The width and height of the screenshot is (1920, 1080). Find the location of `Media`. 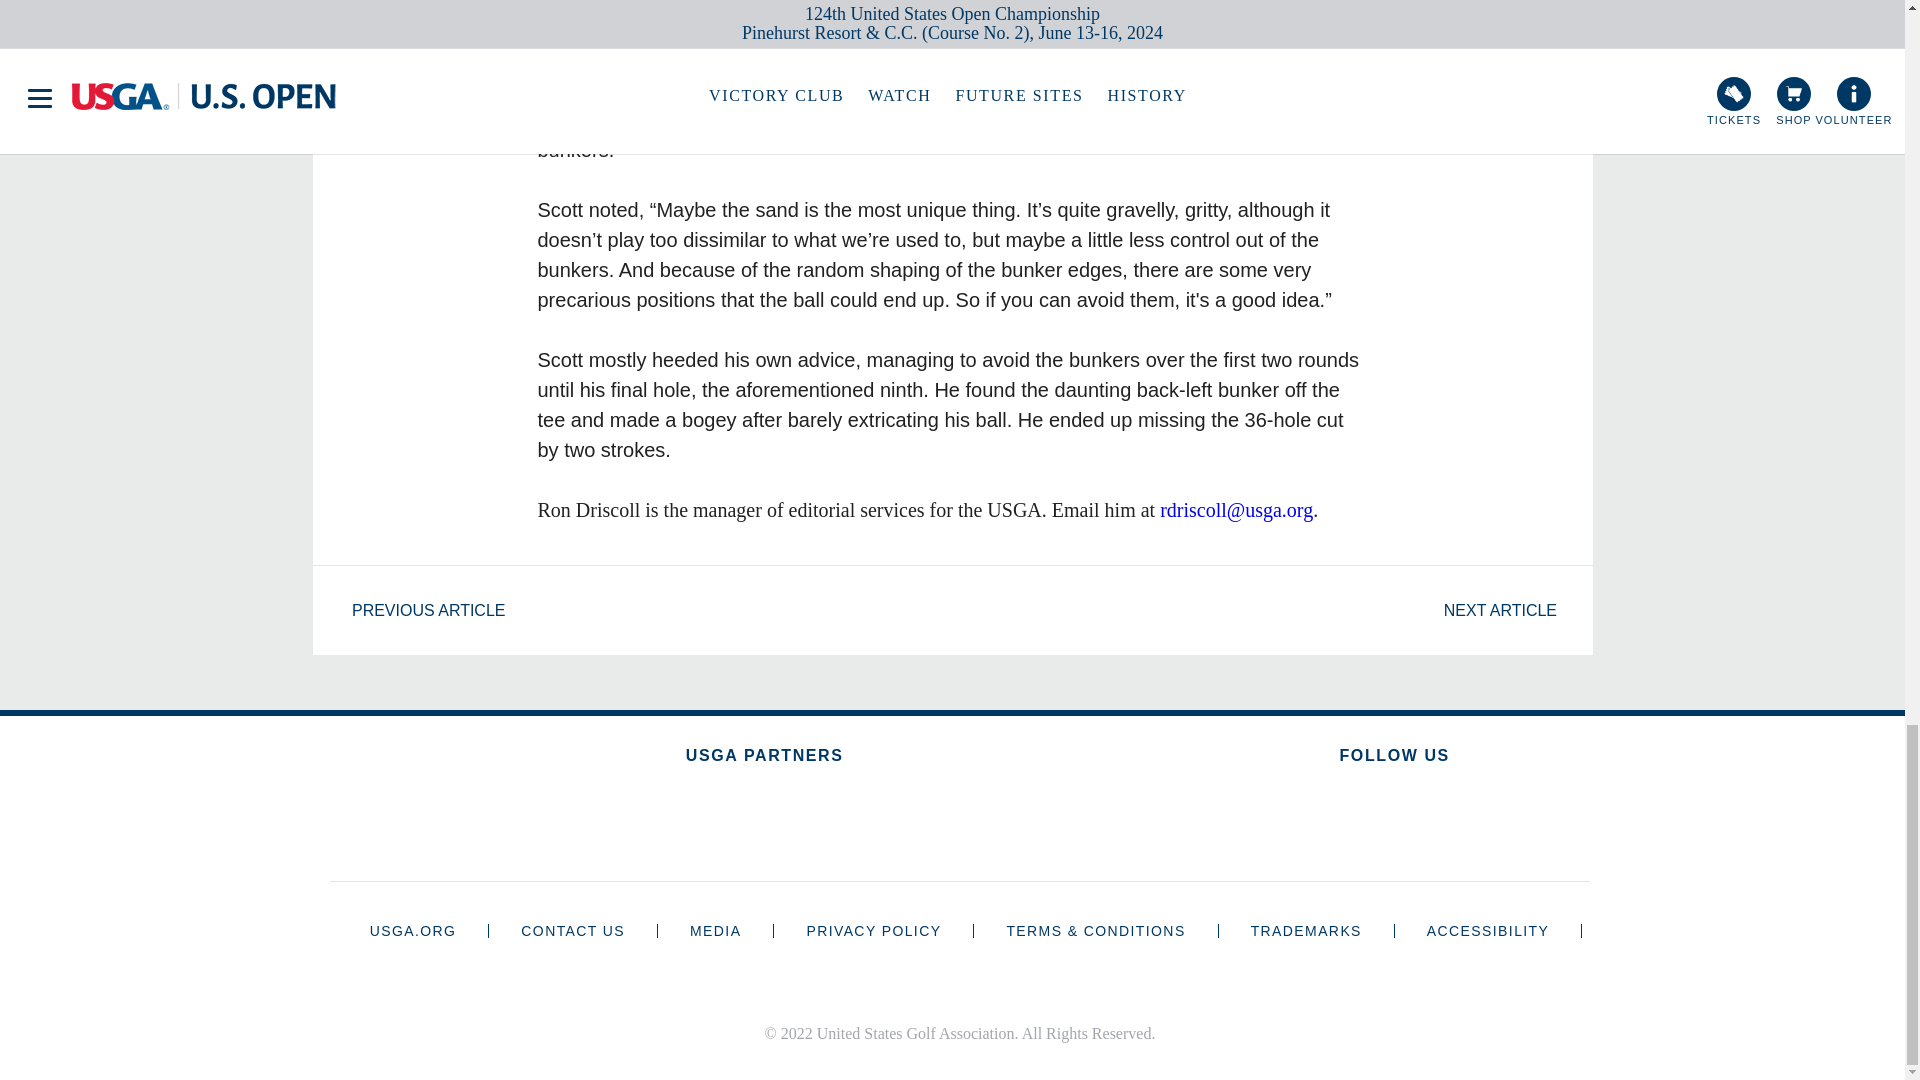

Media is located at coordinates (715, 930).